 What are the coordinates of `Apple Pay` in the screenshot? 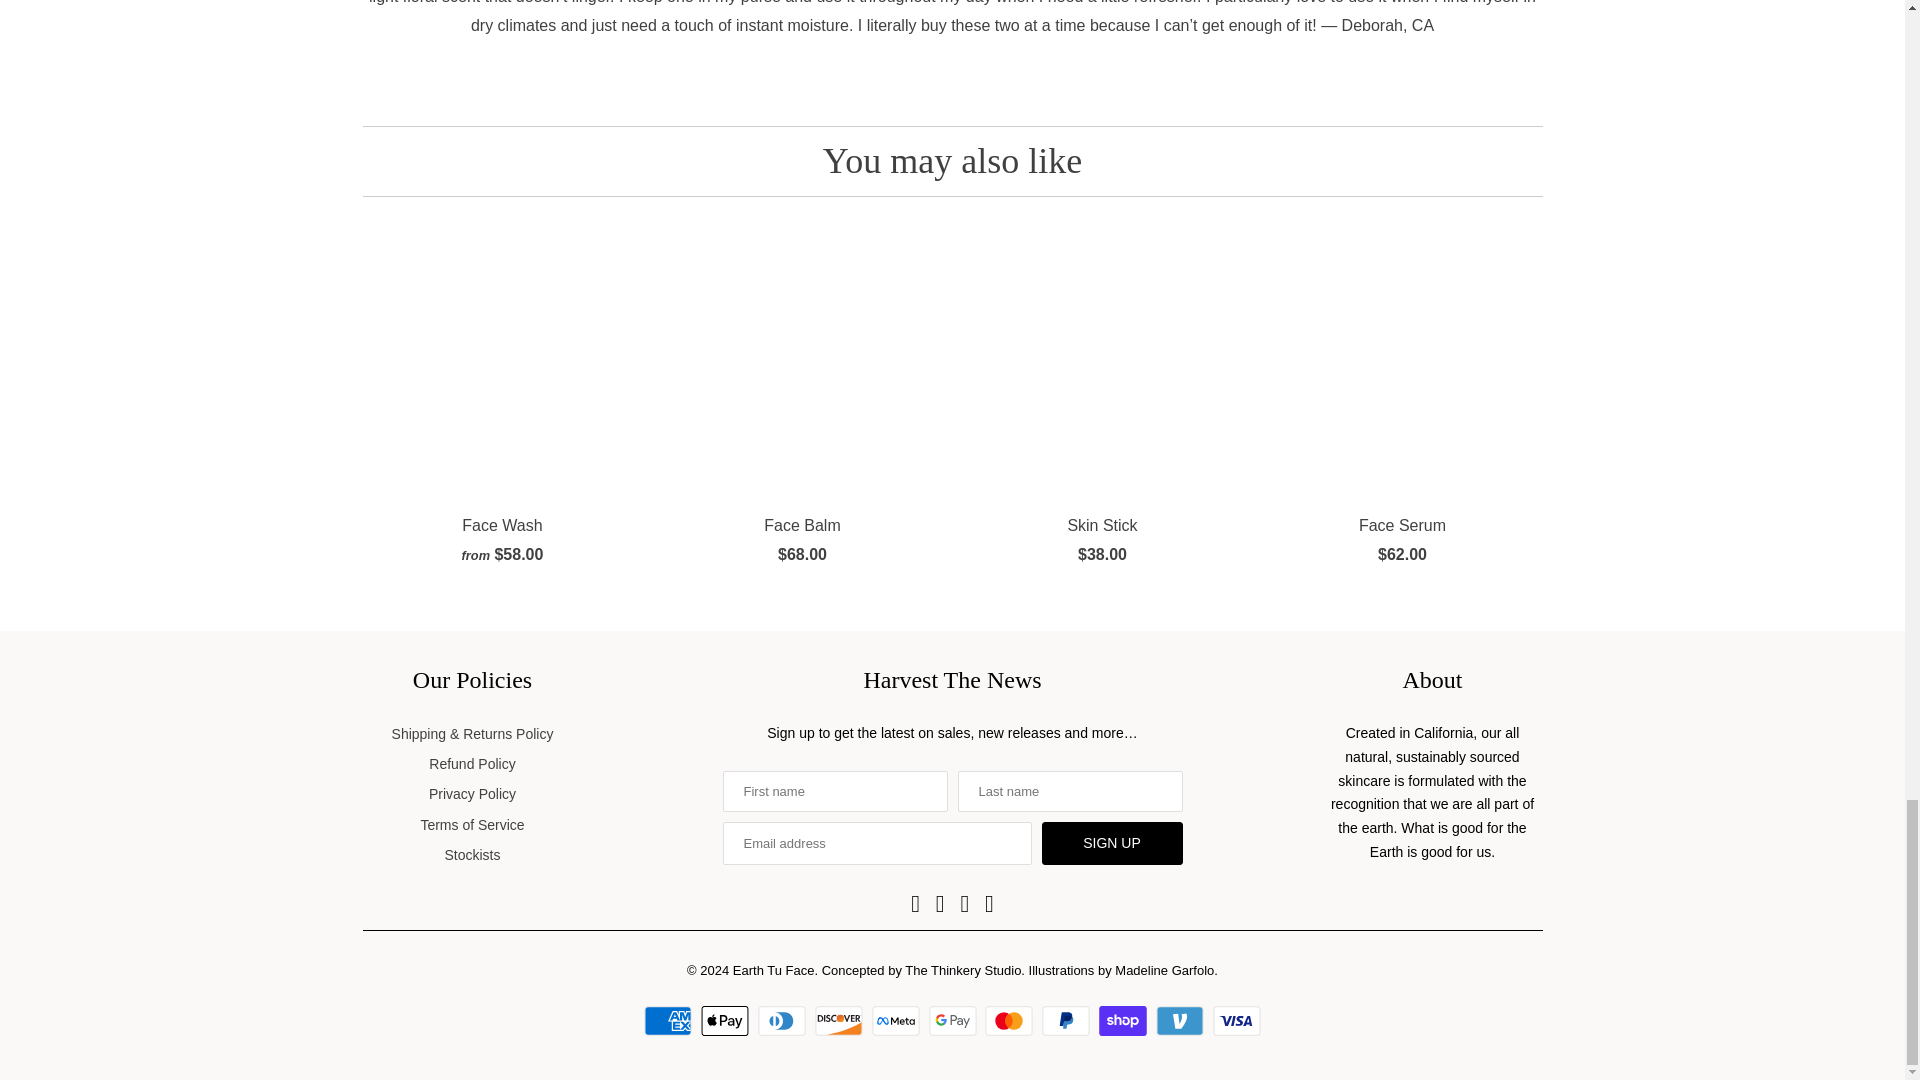 It's located at (727, 1020).